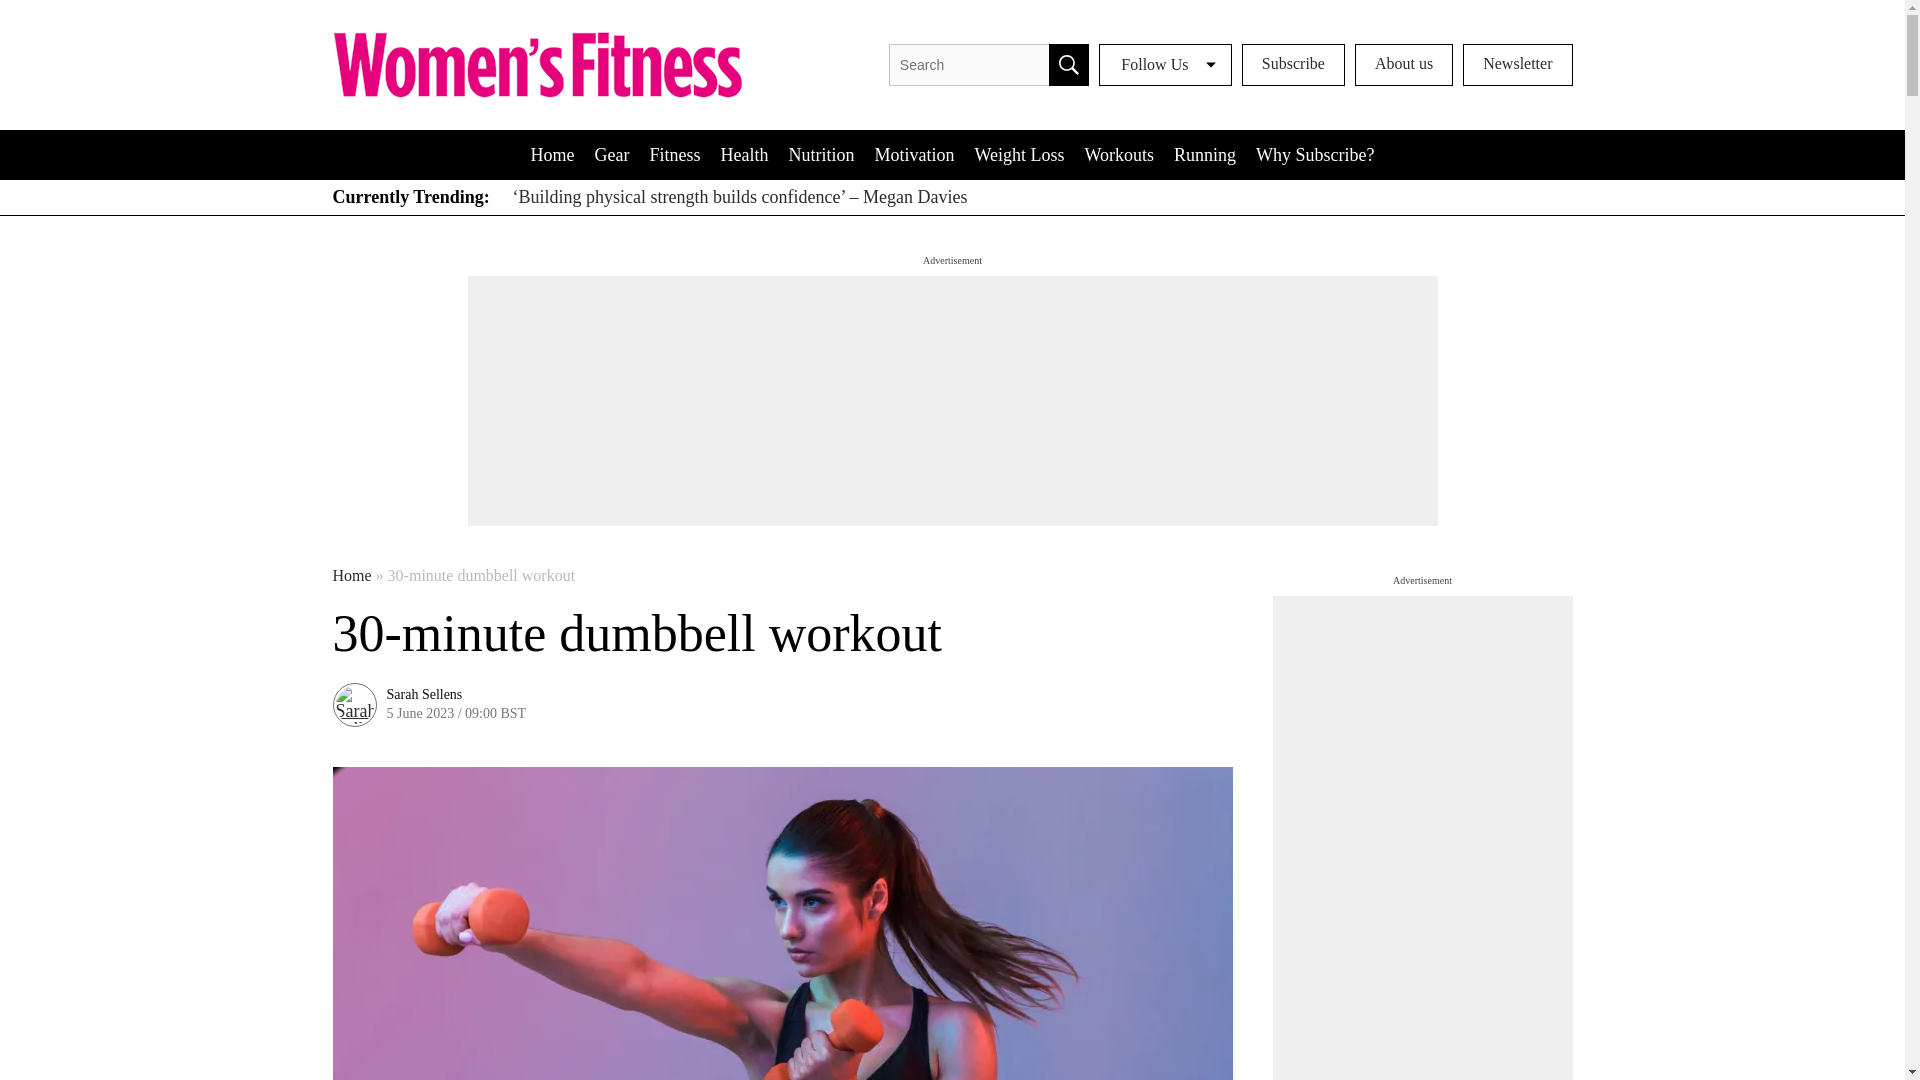 This screenshot has height=1080, width=1920. Describe the element at coordinates (674, 154) in the screenshot. I see `Fitness` at that location.